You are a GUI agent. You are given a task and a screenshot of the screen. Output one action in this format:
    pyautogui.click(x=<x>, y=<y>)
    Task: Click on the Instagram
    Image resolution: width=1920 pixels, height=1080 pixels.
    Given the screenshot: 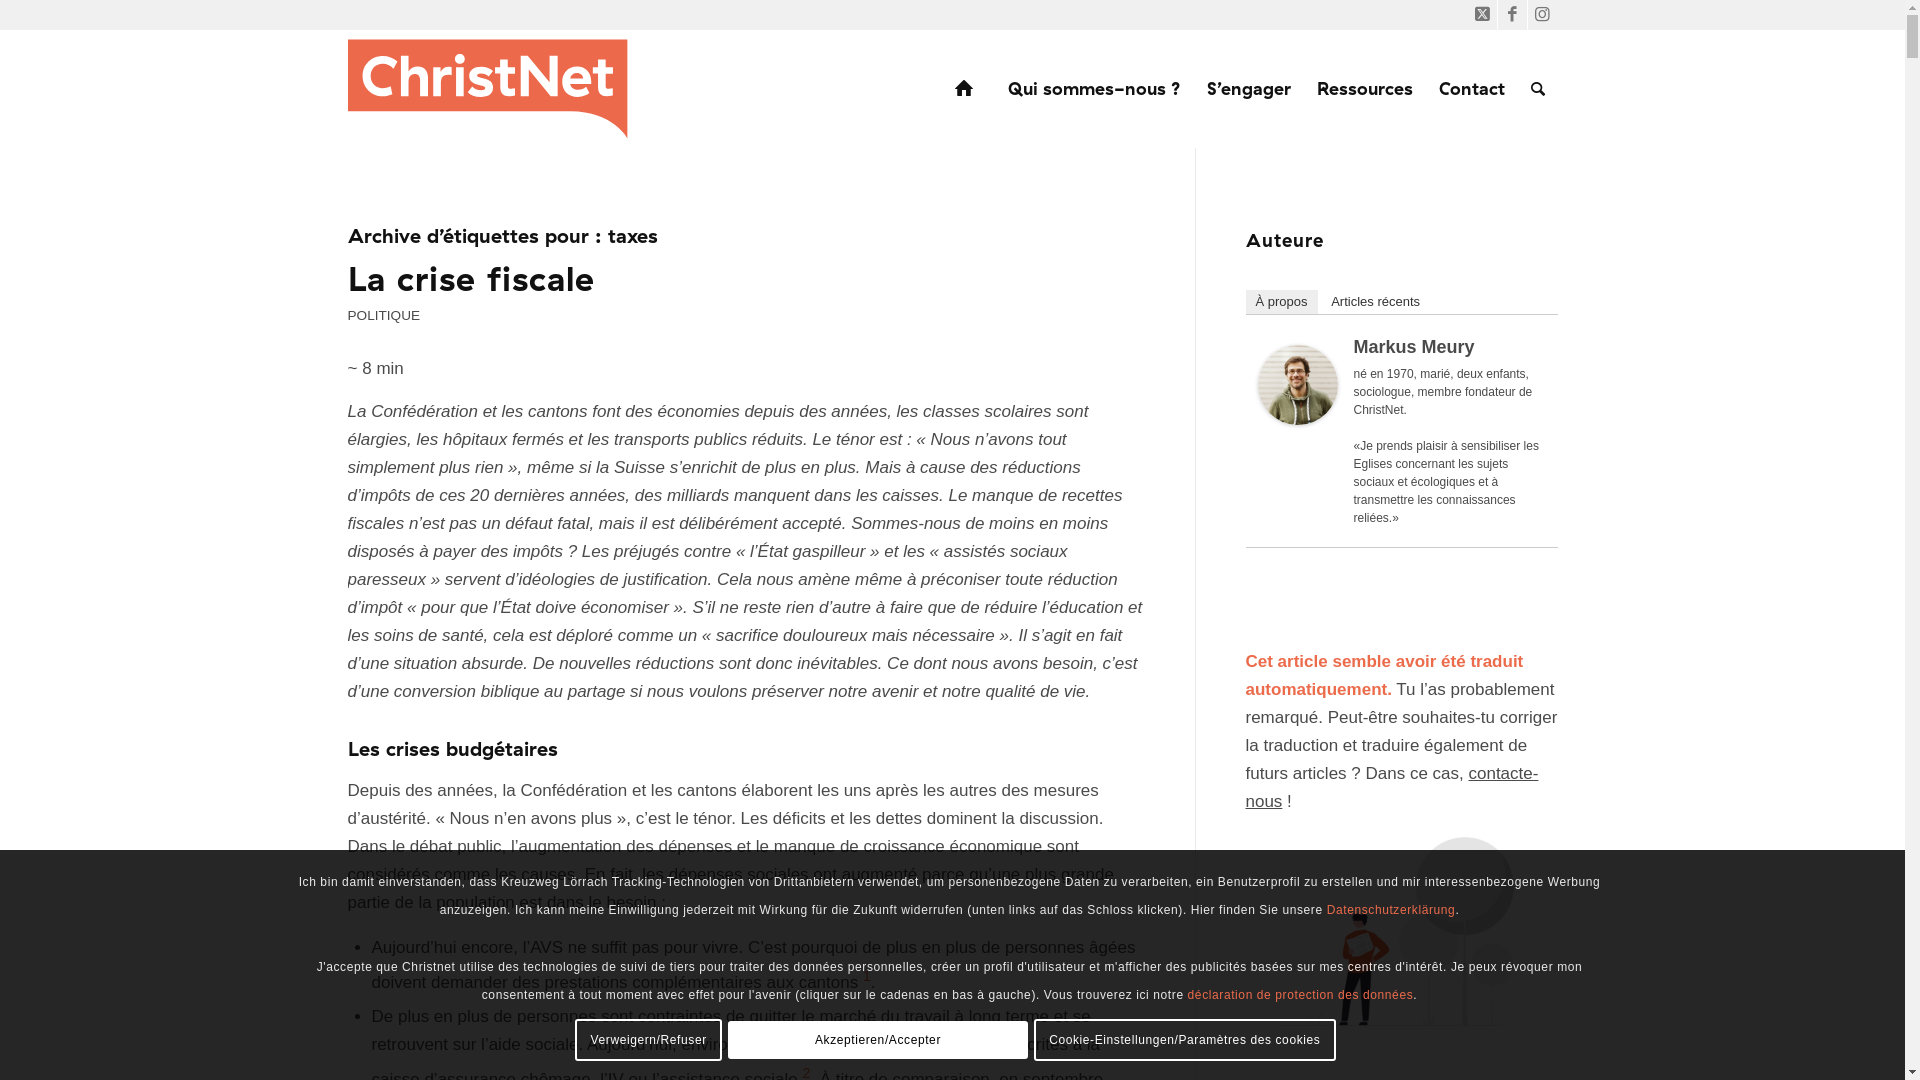 What is the action you would take?
    pyautogui.click(x=1543, y=15)
    